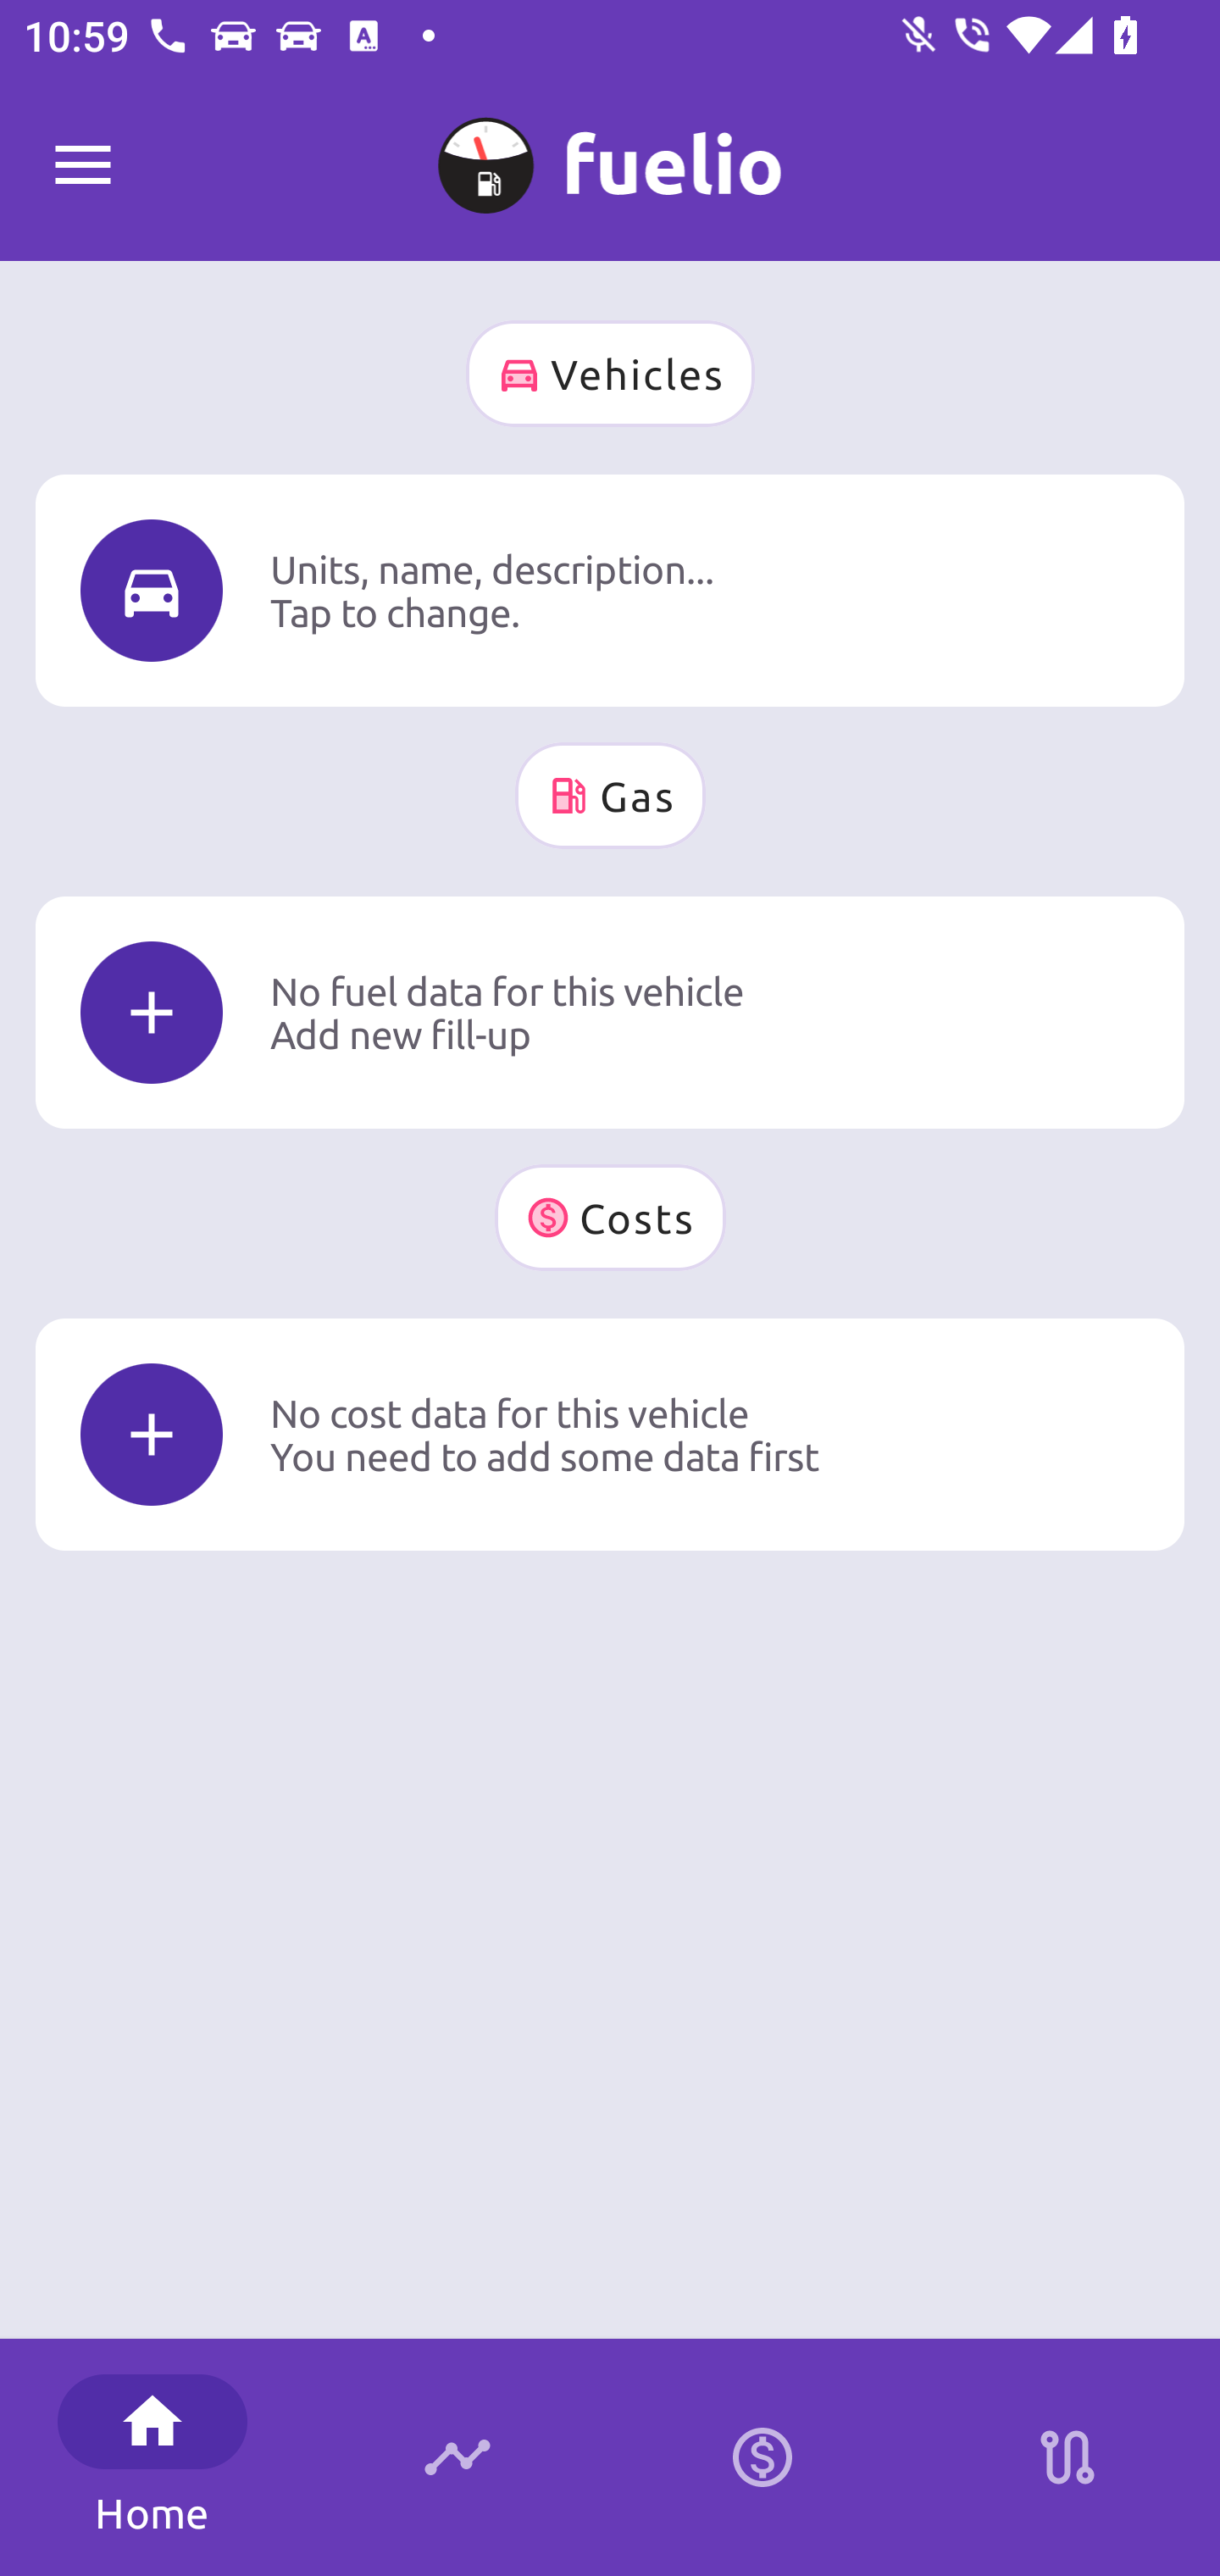 This screenshot has width=1220, height=2576. What do you see at coordinates (457, 2457) in the screenshot?
I see `Timeline` at bounding box center [457, 2457].